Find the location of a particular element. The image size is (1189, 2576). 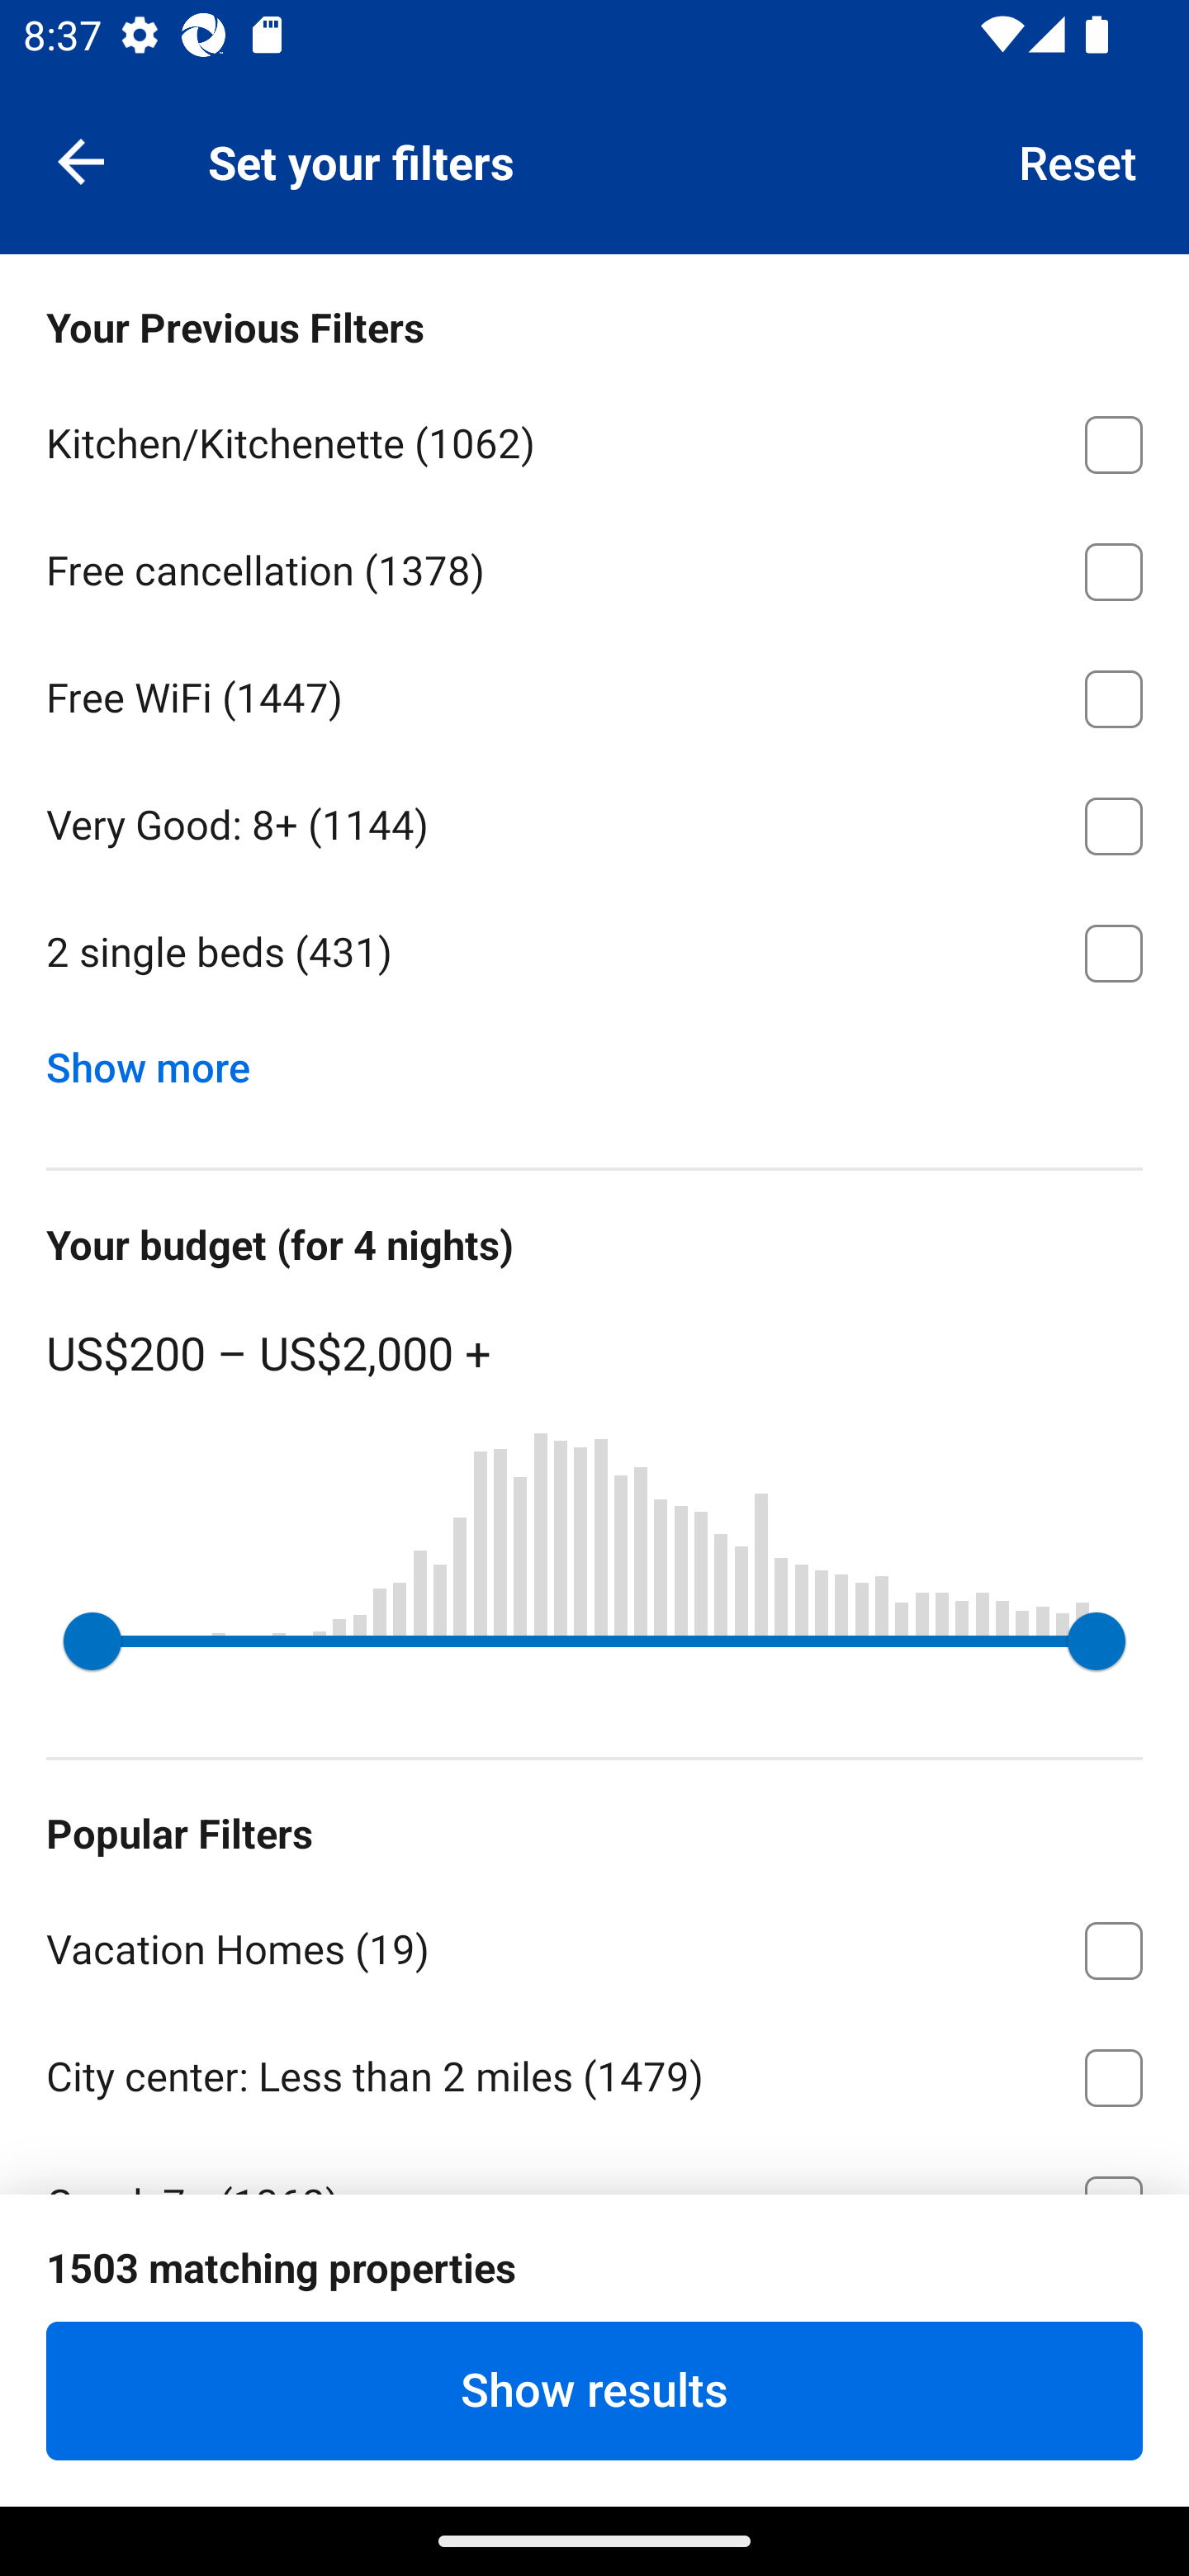

Navigate up is located at coordinates (81, 160).